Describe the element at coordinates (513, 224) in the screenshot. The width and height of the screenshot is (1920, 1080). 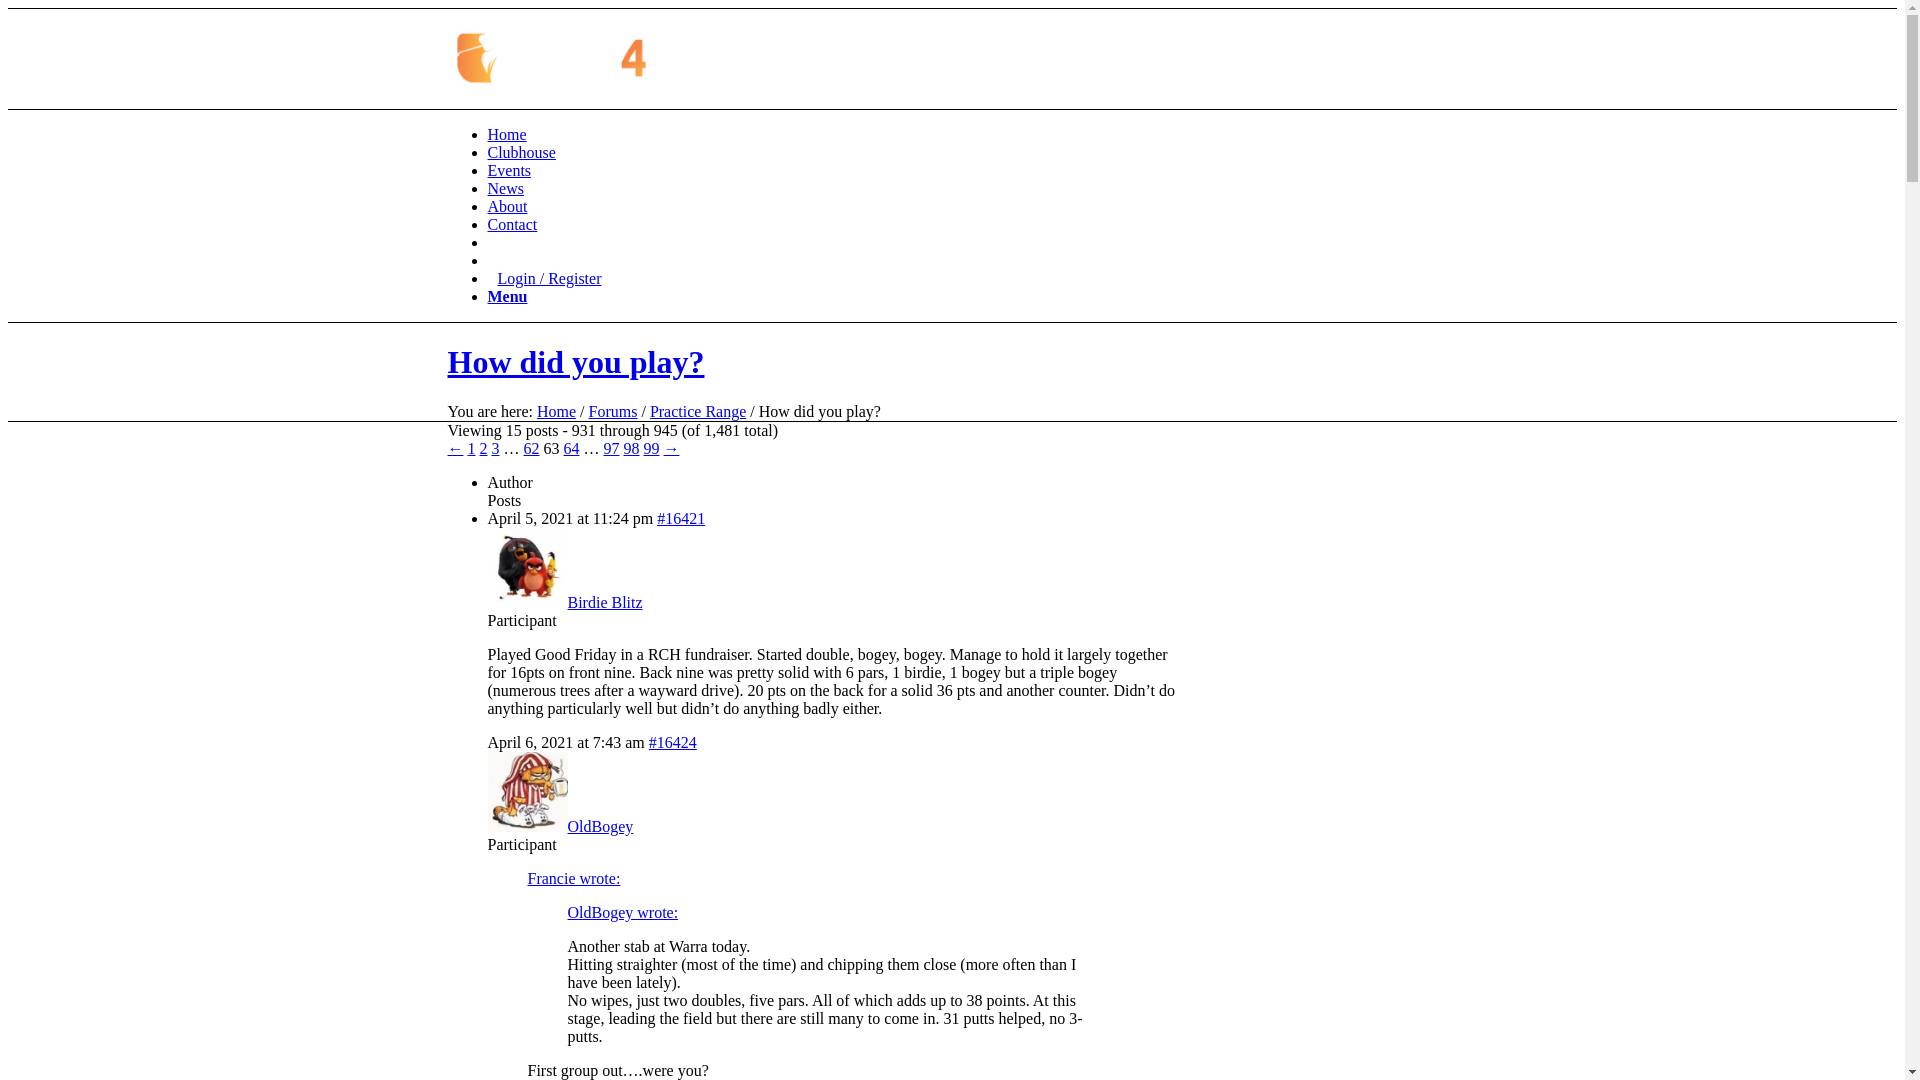
I see `Contact` at that location.